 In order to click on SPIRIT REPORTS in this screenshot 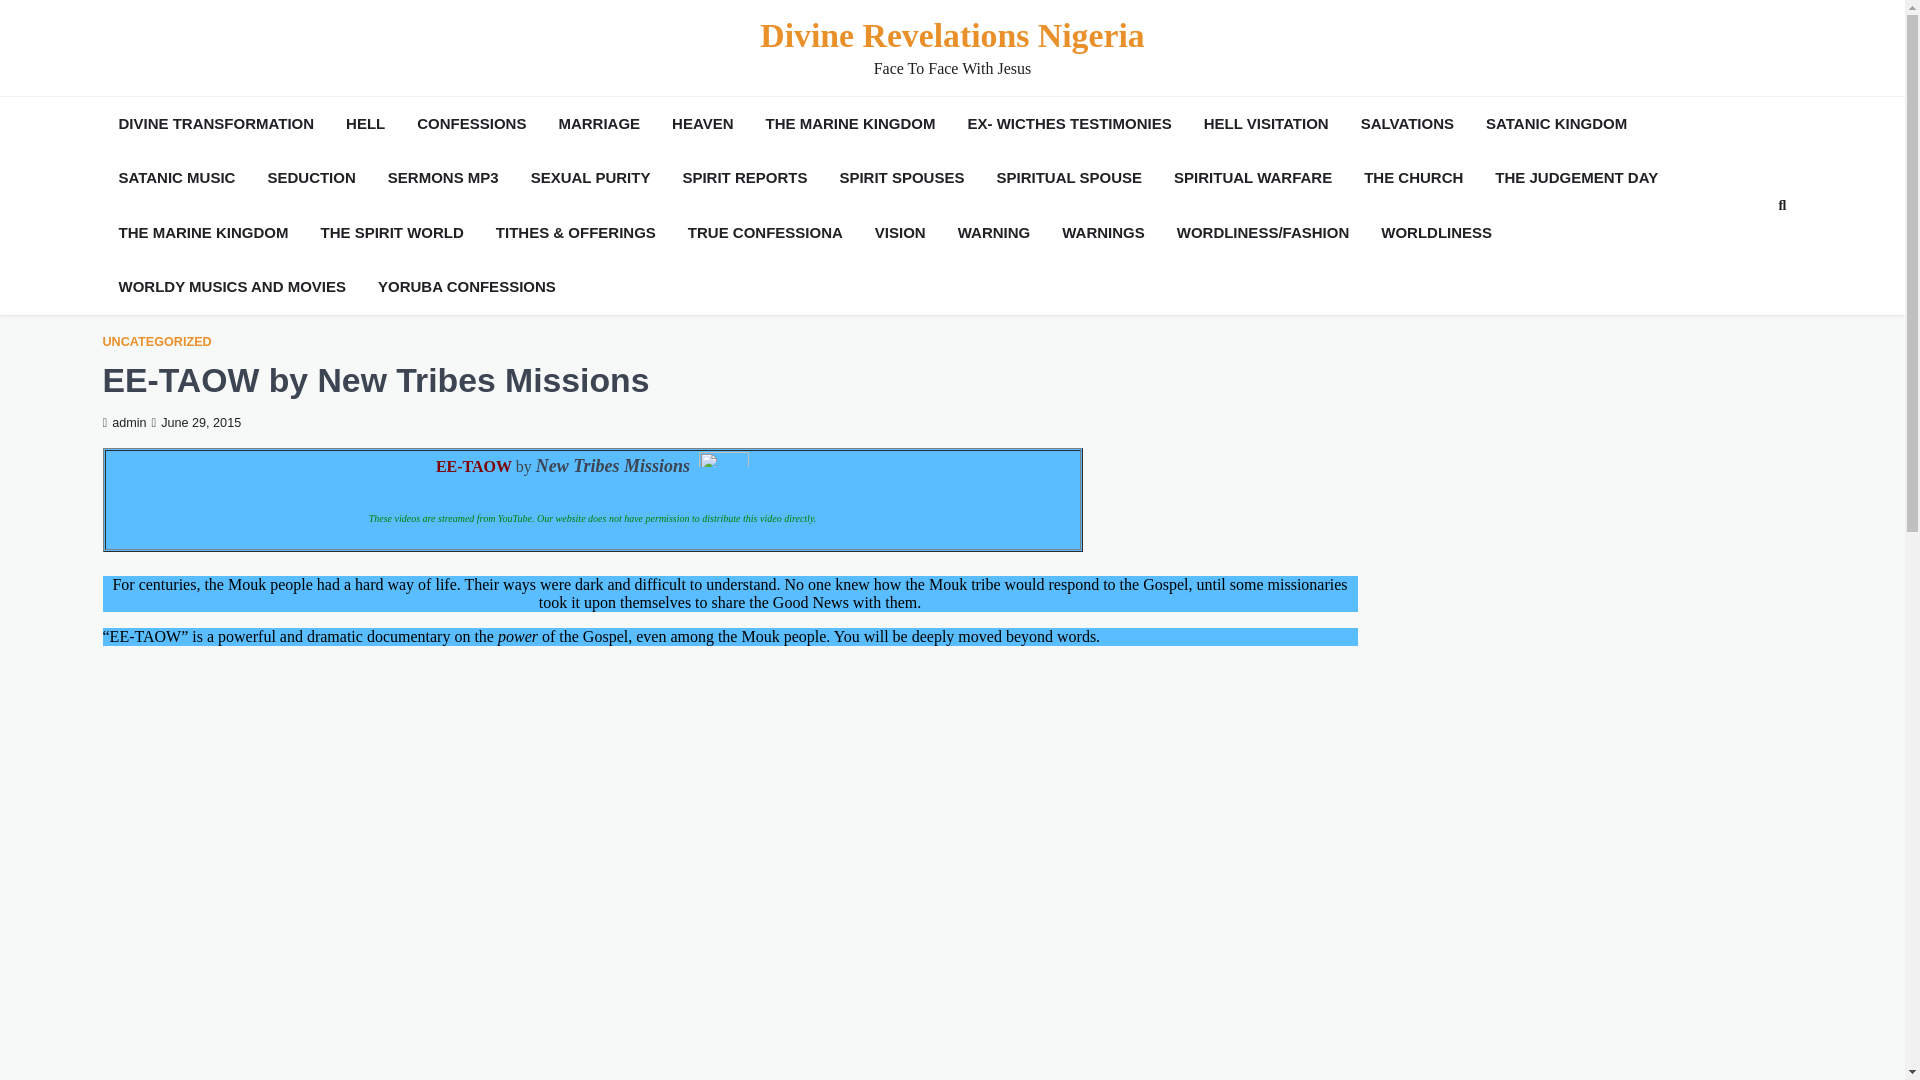, I will do `click(744, 178)`.